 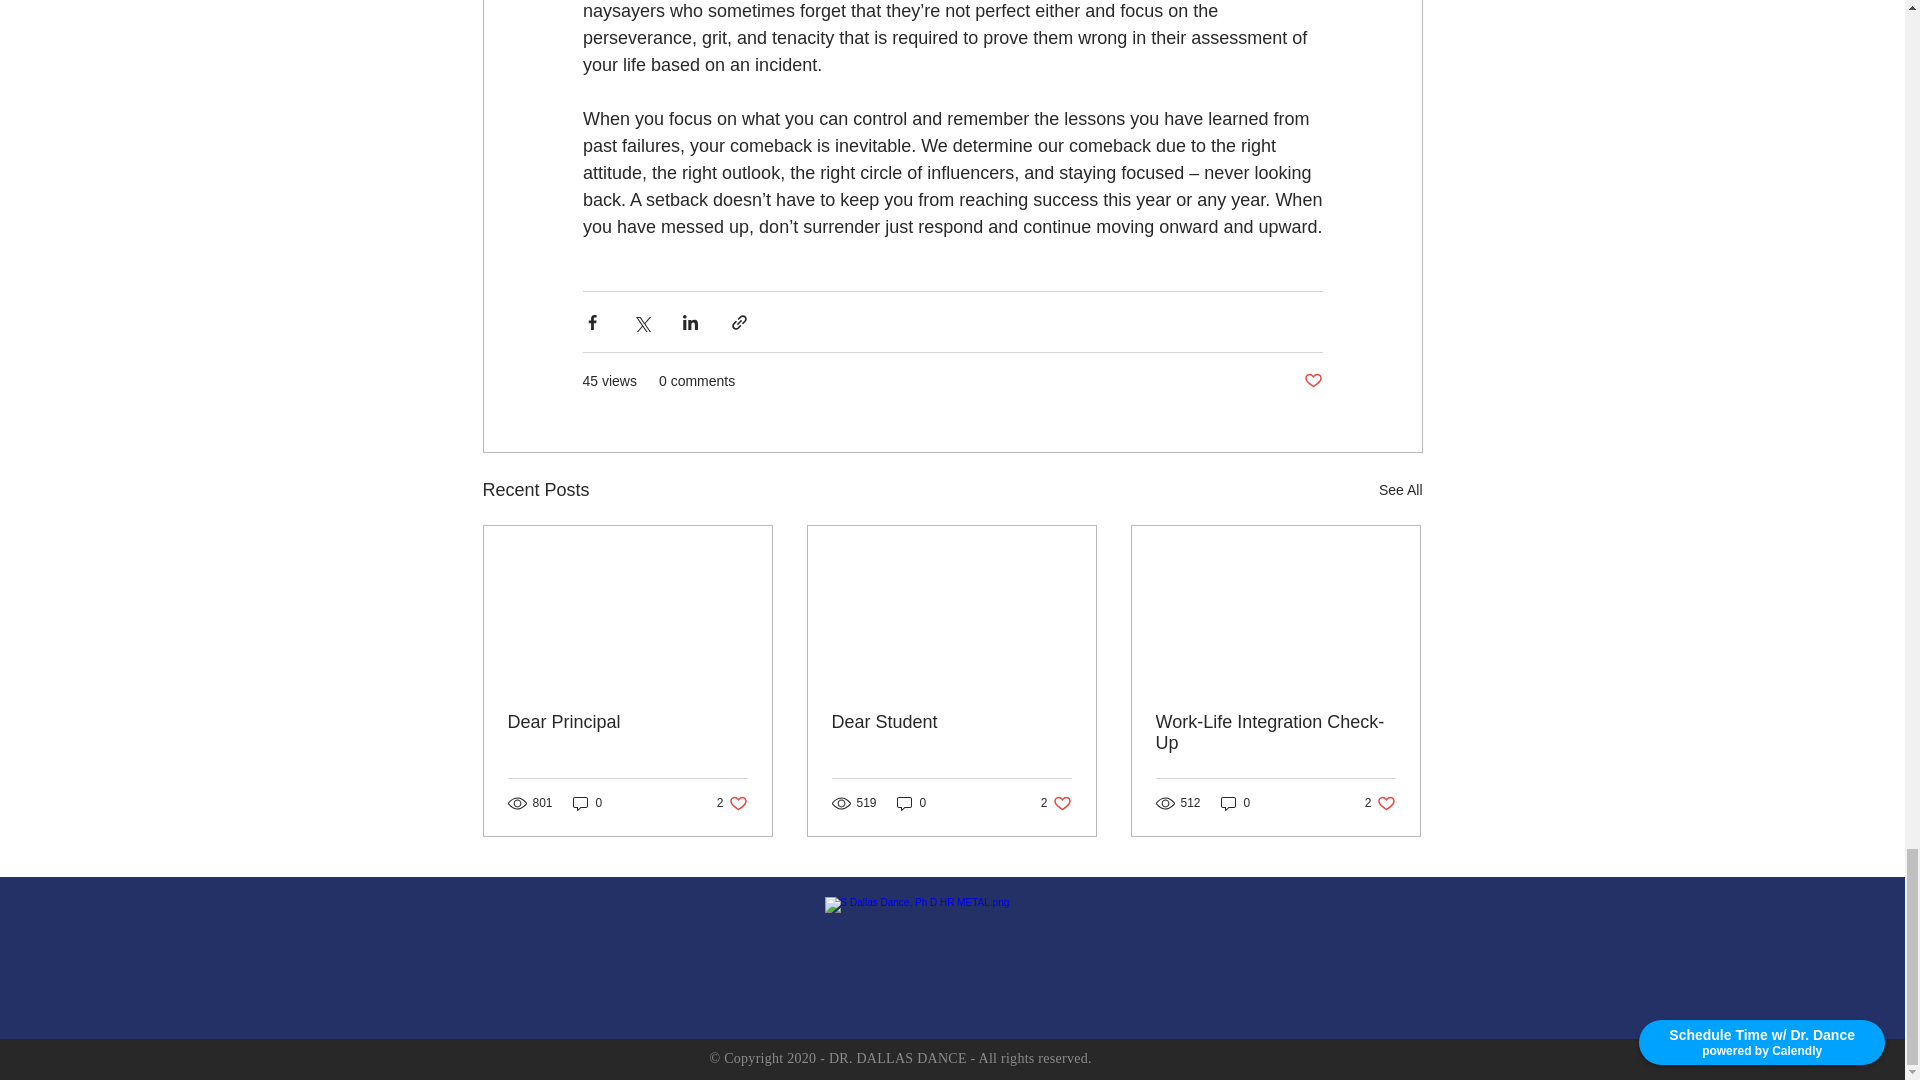 What do you see at coordinates (587, 803) in the screenshot?
I see `Work-Life Integration Check-Up` at bounding box center [587, 803].